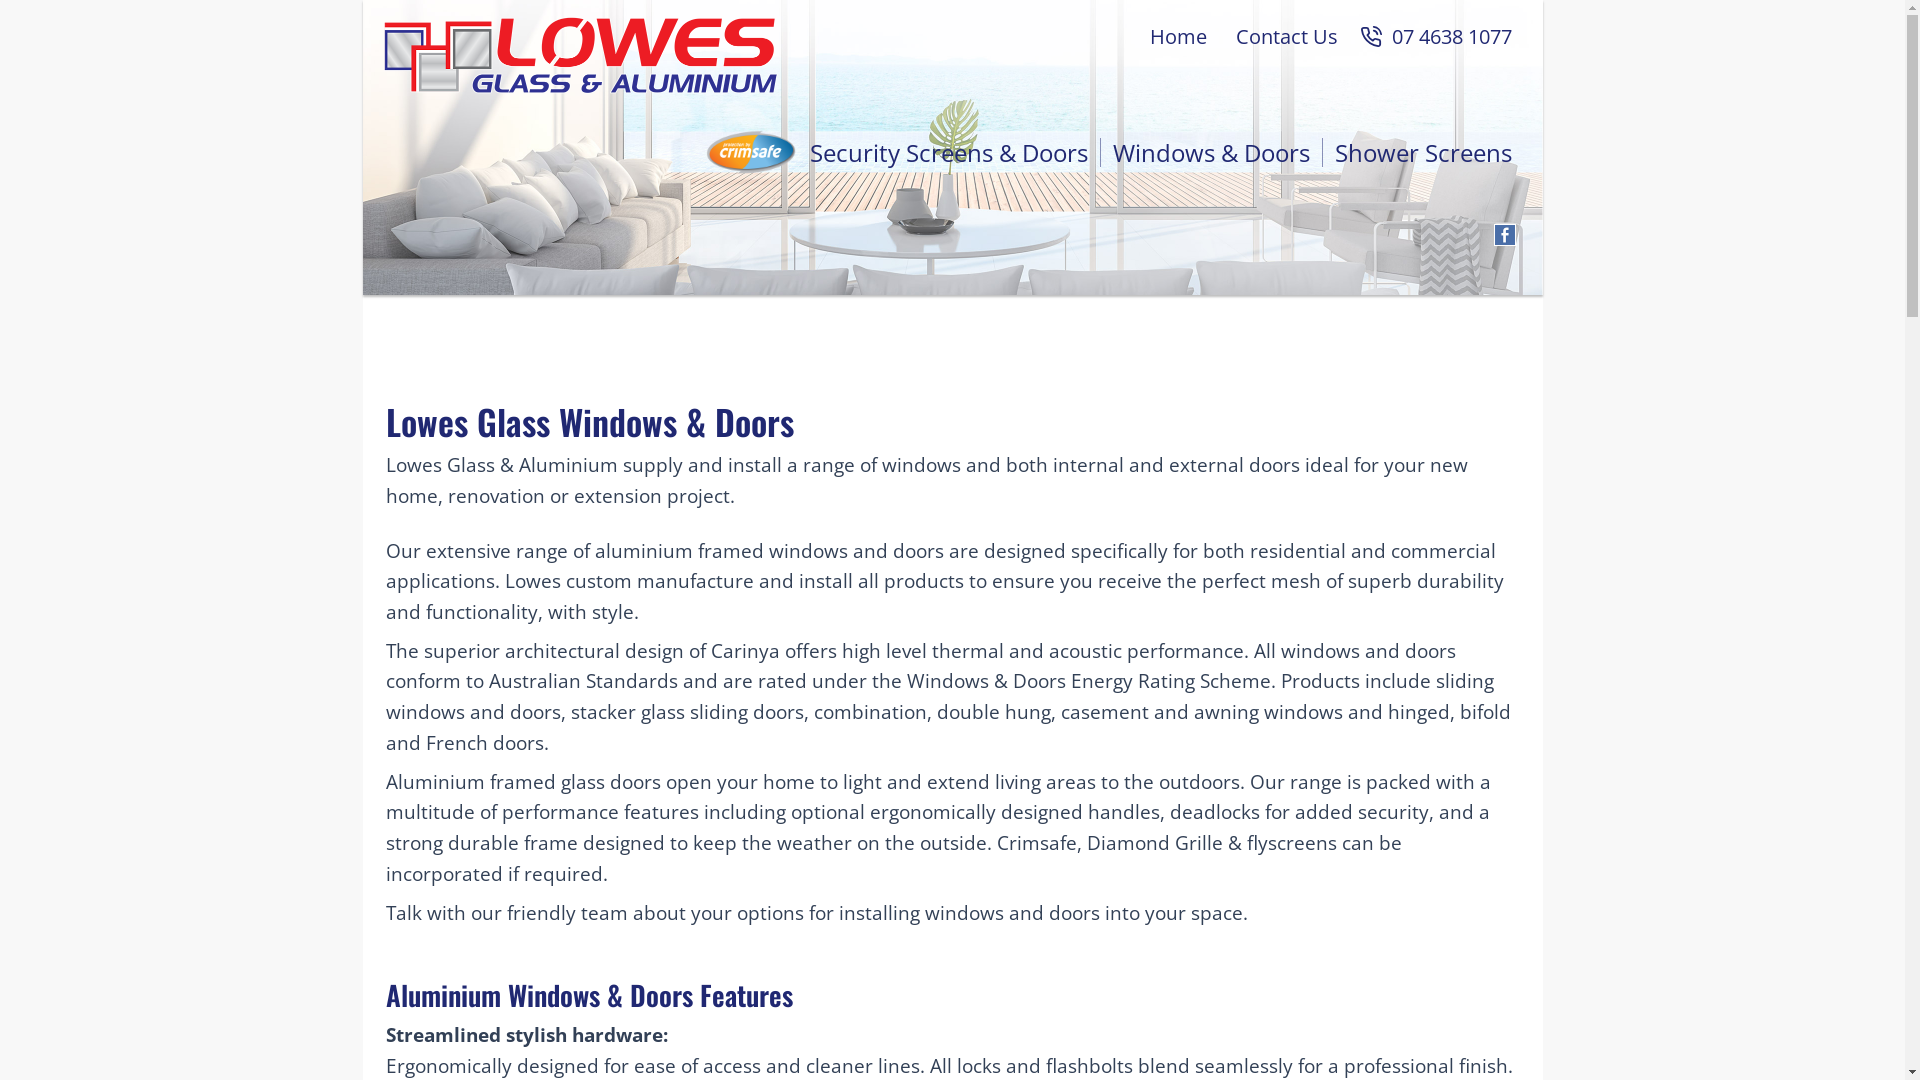 The height and width of the screenshot is (1080, 1920). I want to click on Contact Us, so click(1288, 37).